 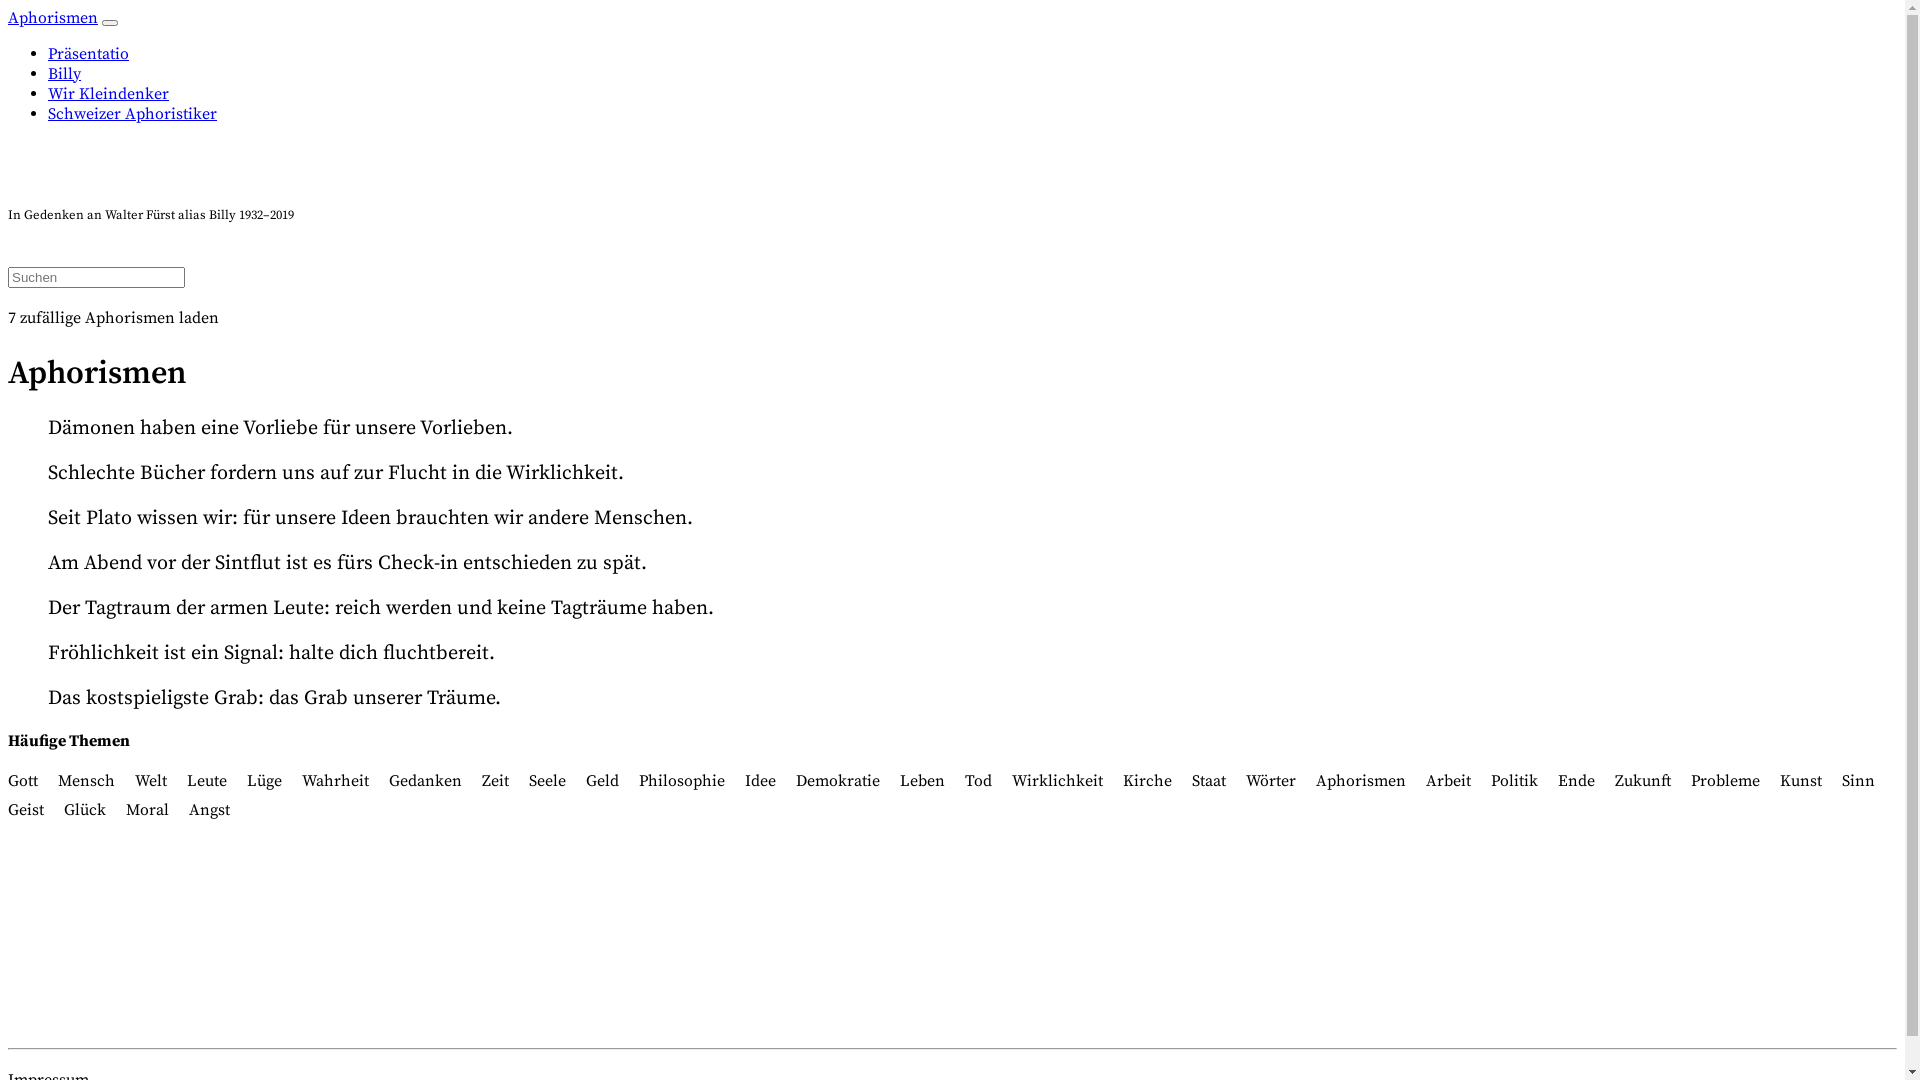 What do you see at coordinates (207, 781) in the screenshot?
I see `Leute` at bounding box center [207, 781].